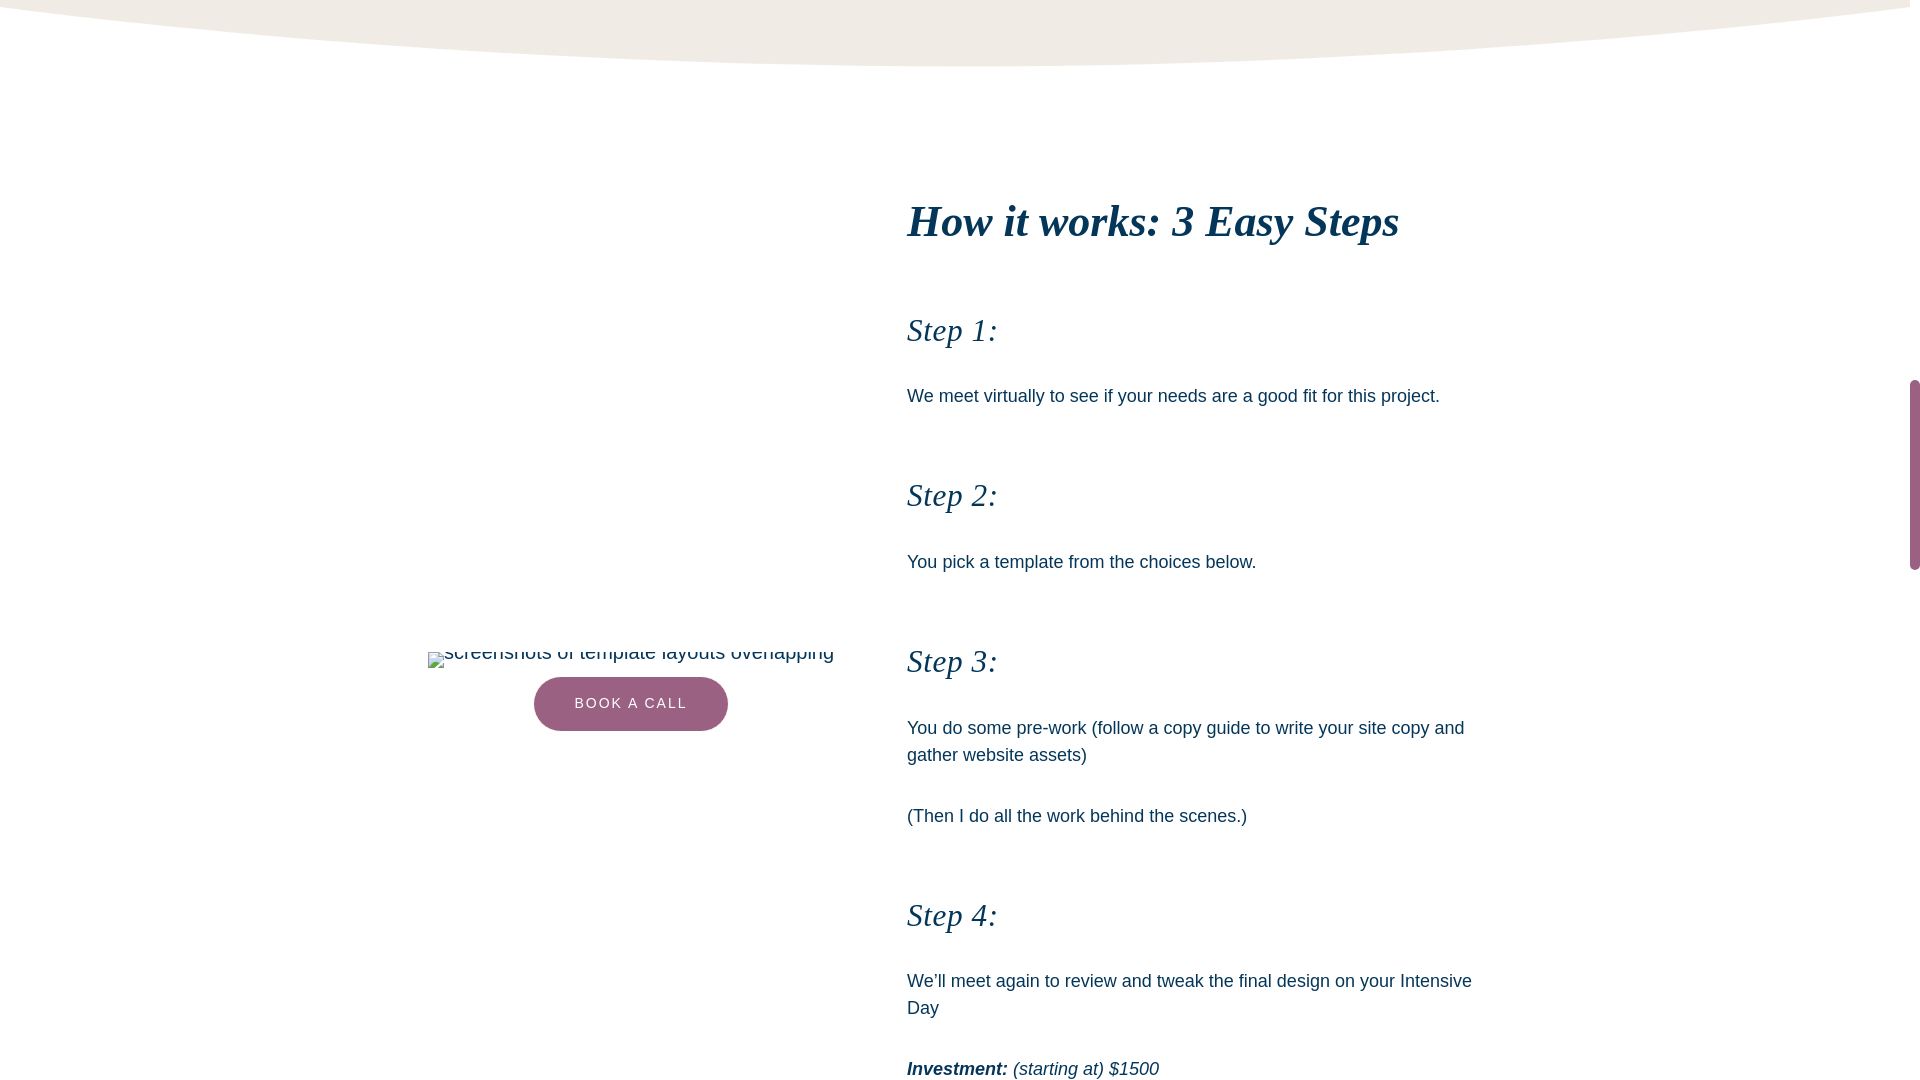 This screenshot has height=1080, width=1920. I want to click on fan of layouts, so click(630, 660).